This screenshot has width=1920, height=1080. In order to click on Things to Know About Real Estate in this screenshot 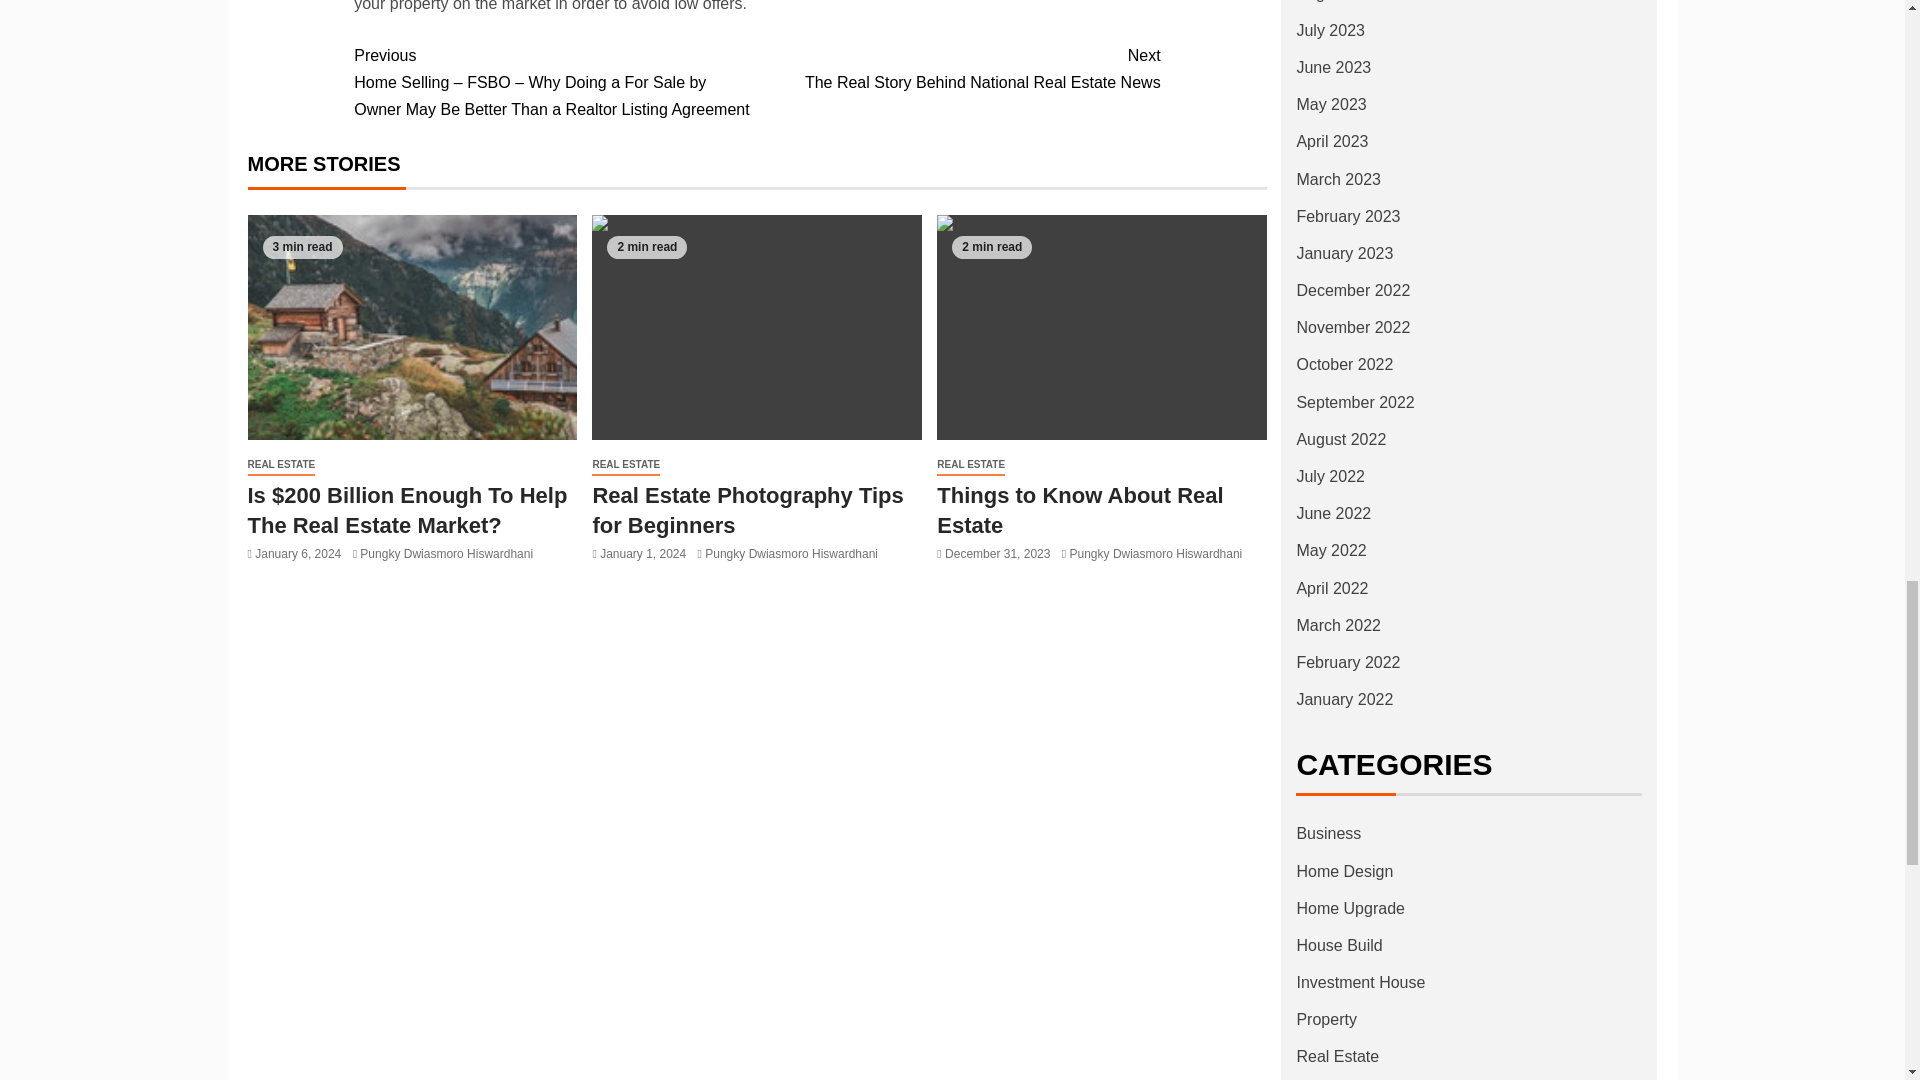, I will do `click(756, 326)`.